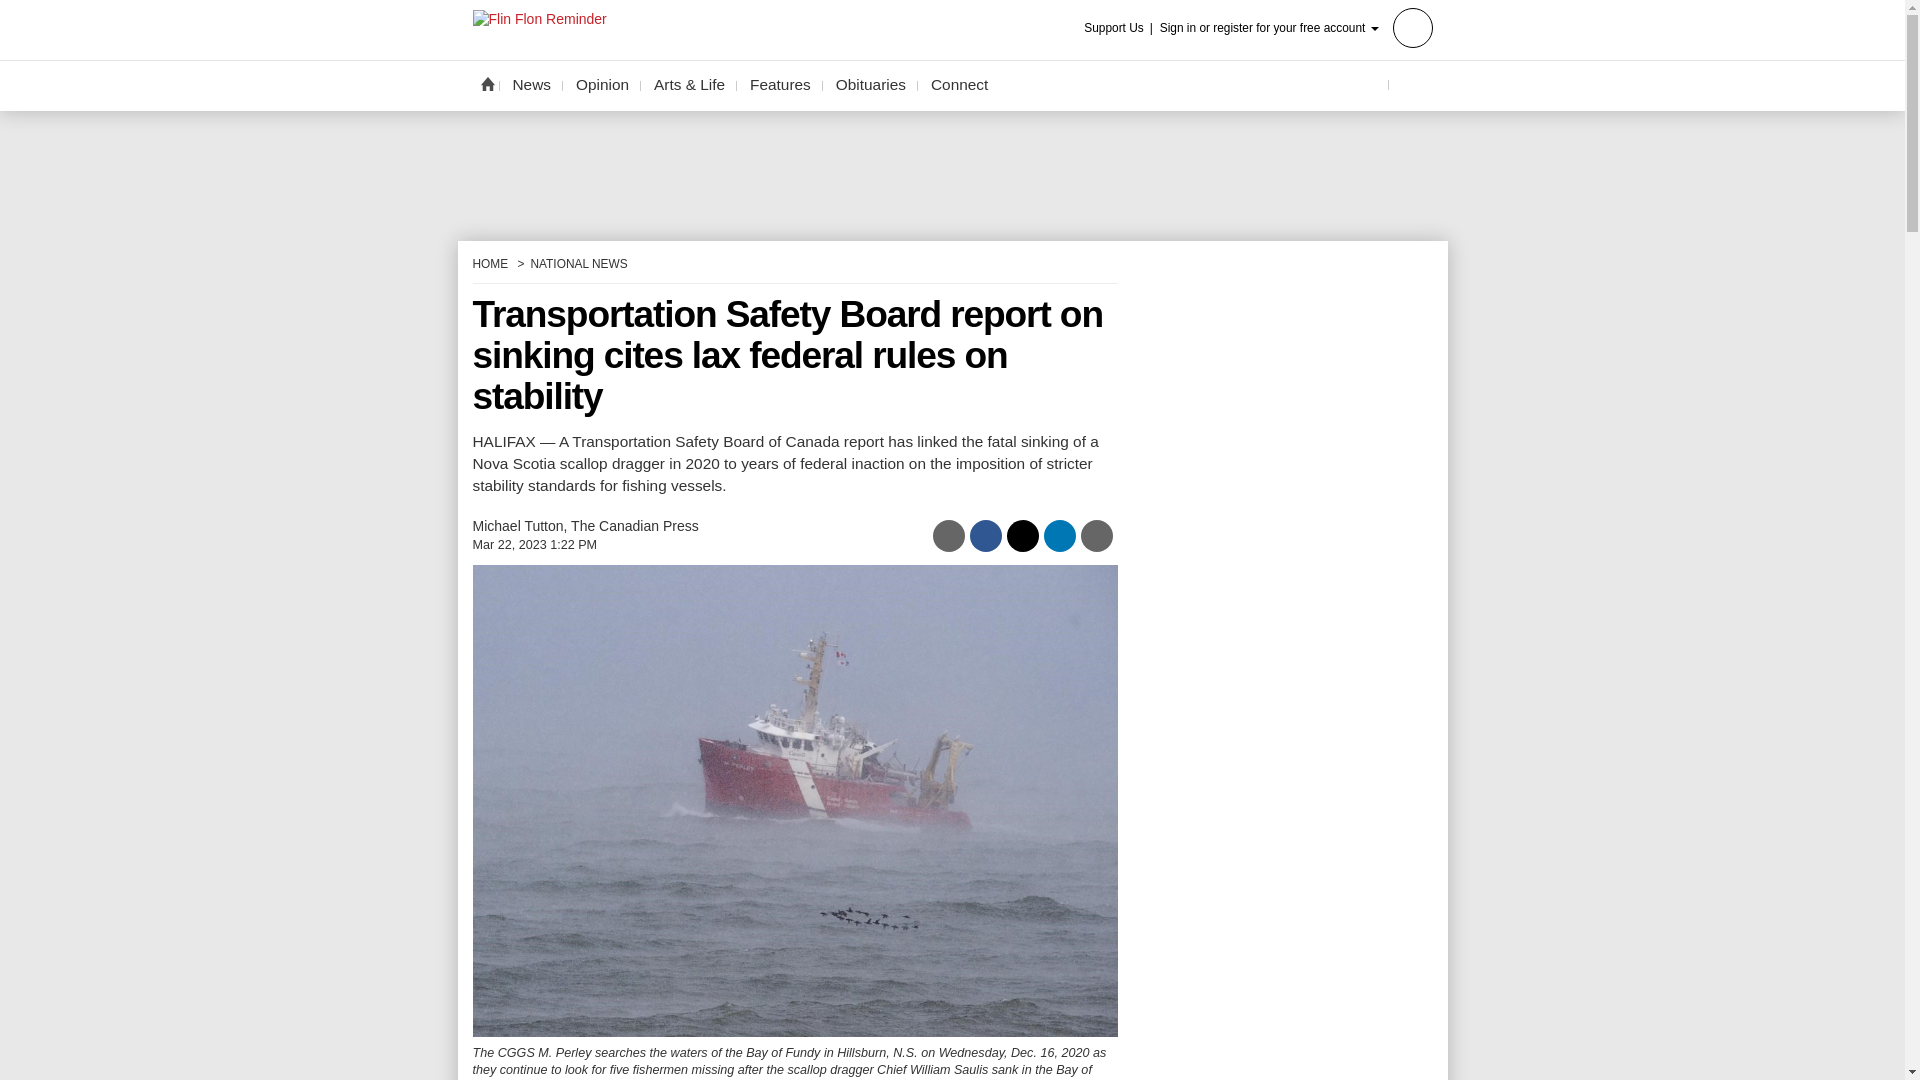 This screenshot has width=1920, height=1080. Describe the element at coordinates (532, 85) in the screenshot. I see `News` at that location.